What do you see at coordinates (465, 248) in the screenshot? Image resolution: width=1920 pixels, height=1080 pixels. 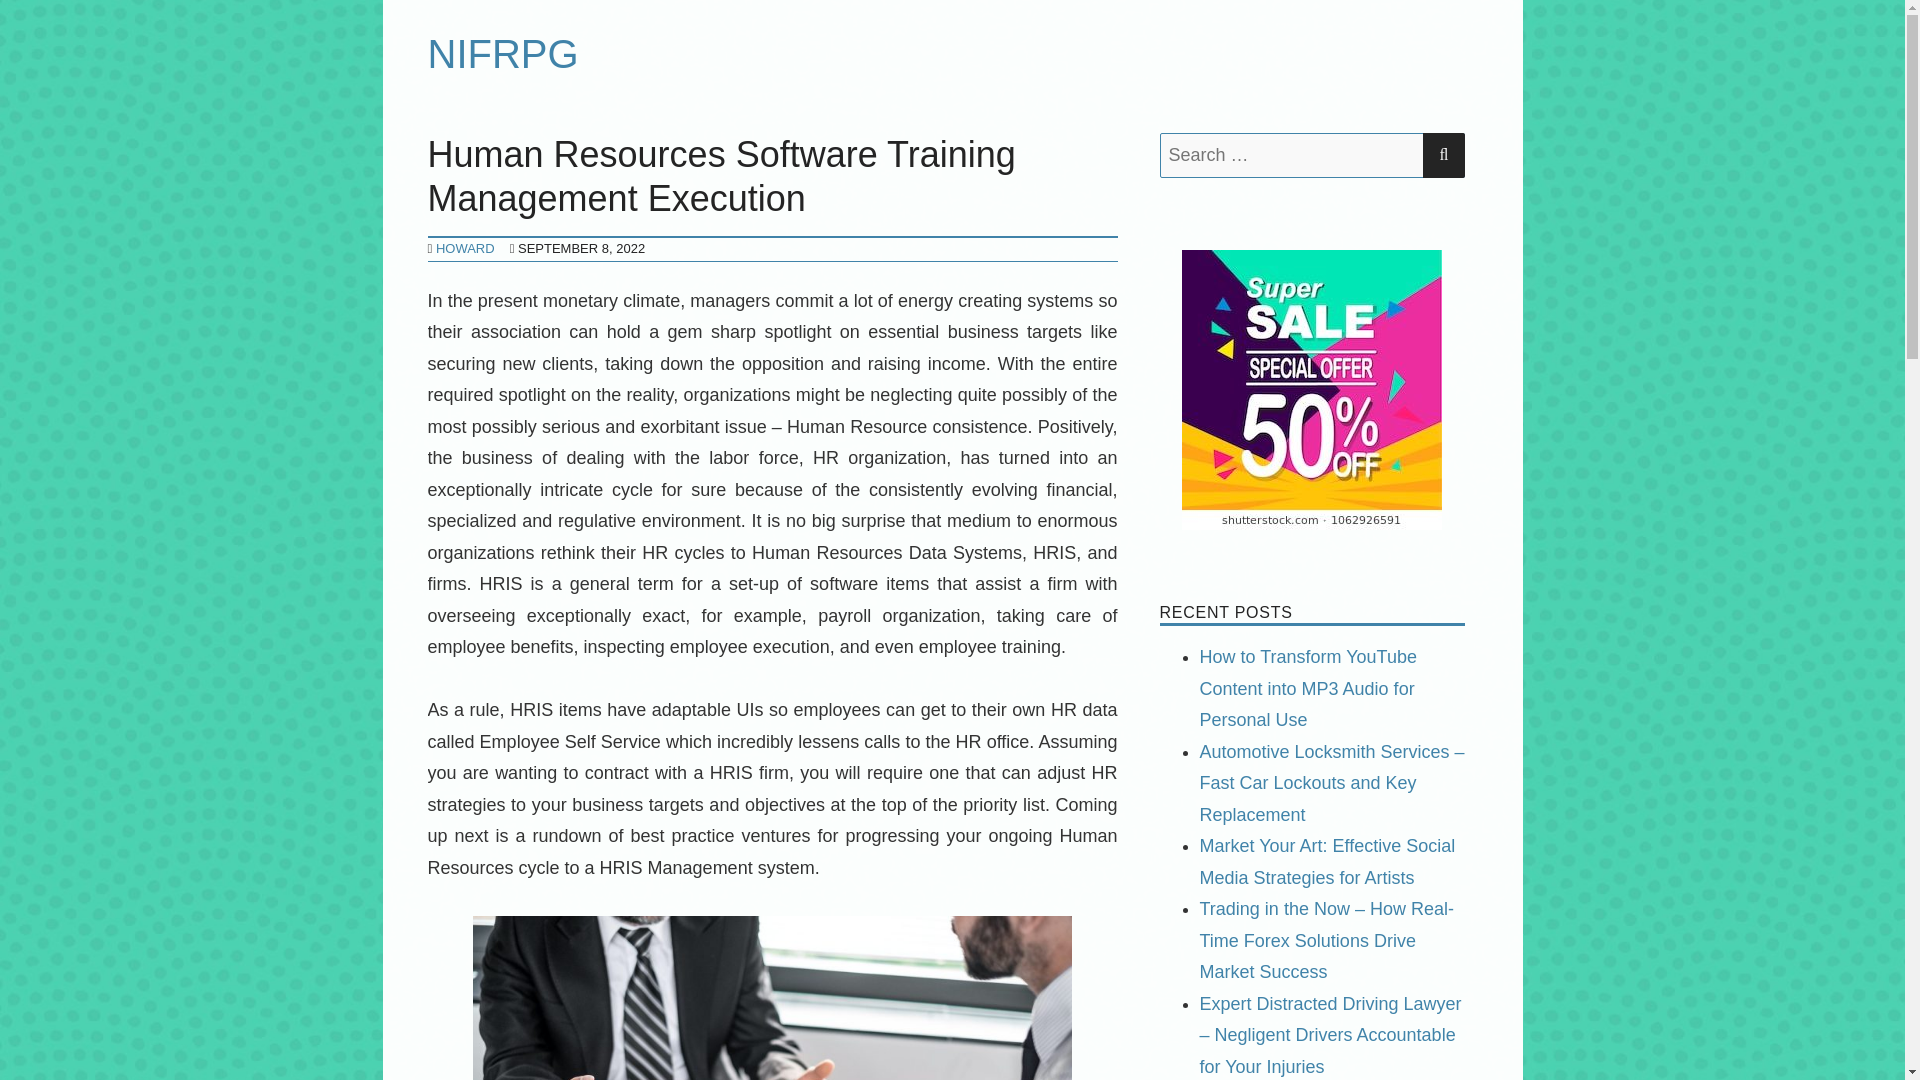 I see `HOWARD` at bounding box center [465, 248].